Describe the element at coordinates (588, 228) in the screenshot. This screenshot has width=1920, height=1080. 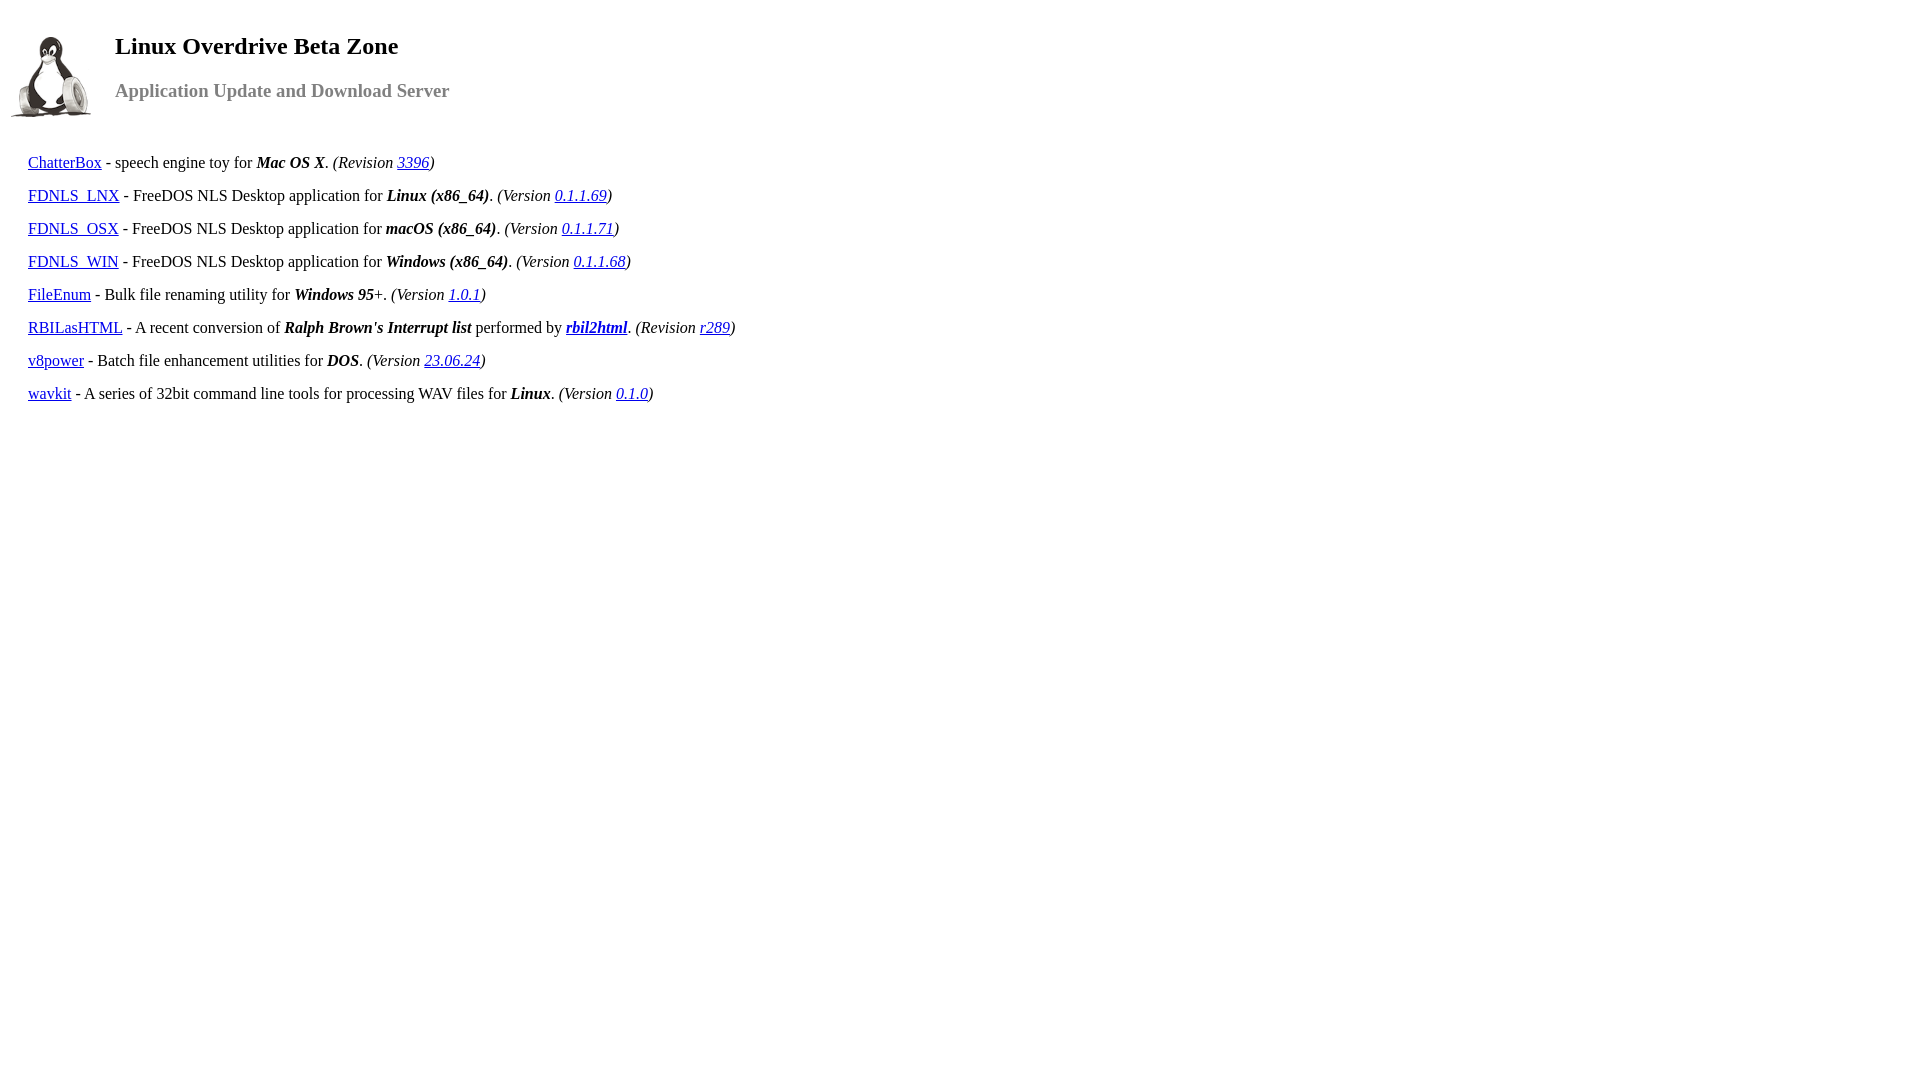
I see `0.1.1.71` at that location.